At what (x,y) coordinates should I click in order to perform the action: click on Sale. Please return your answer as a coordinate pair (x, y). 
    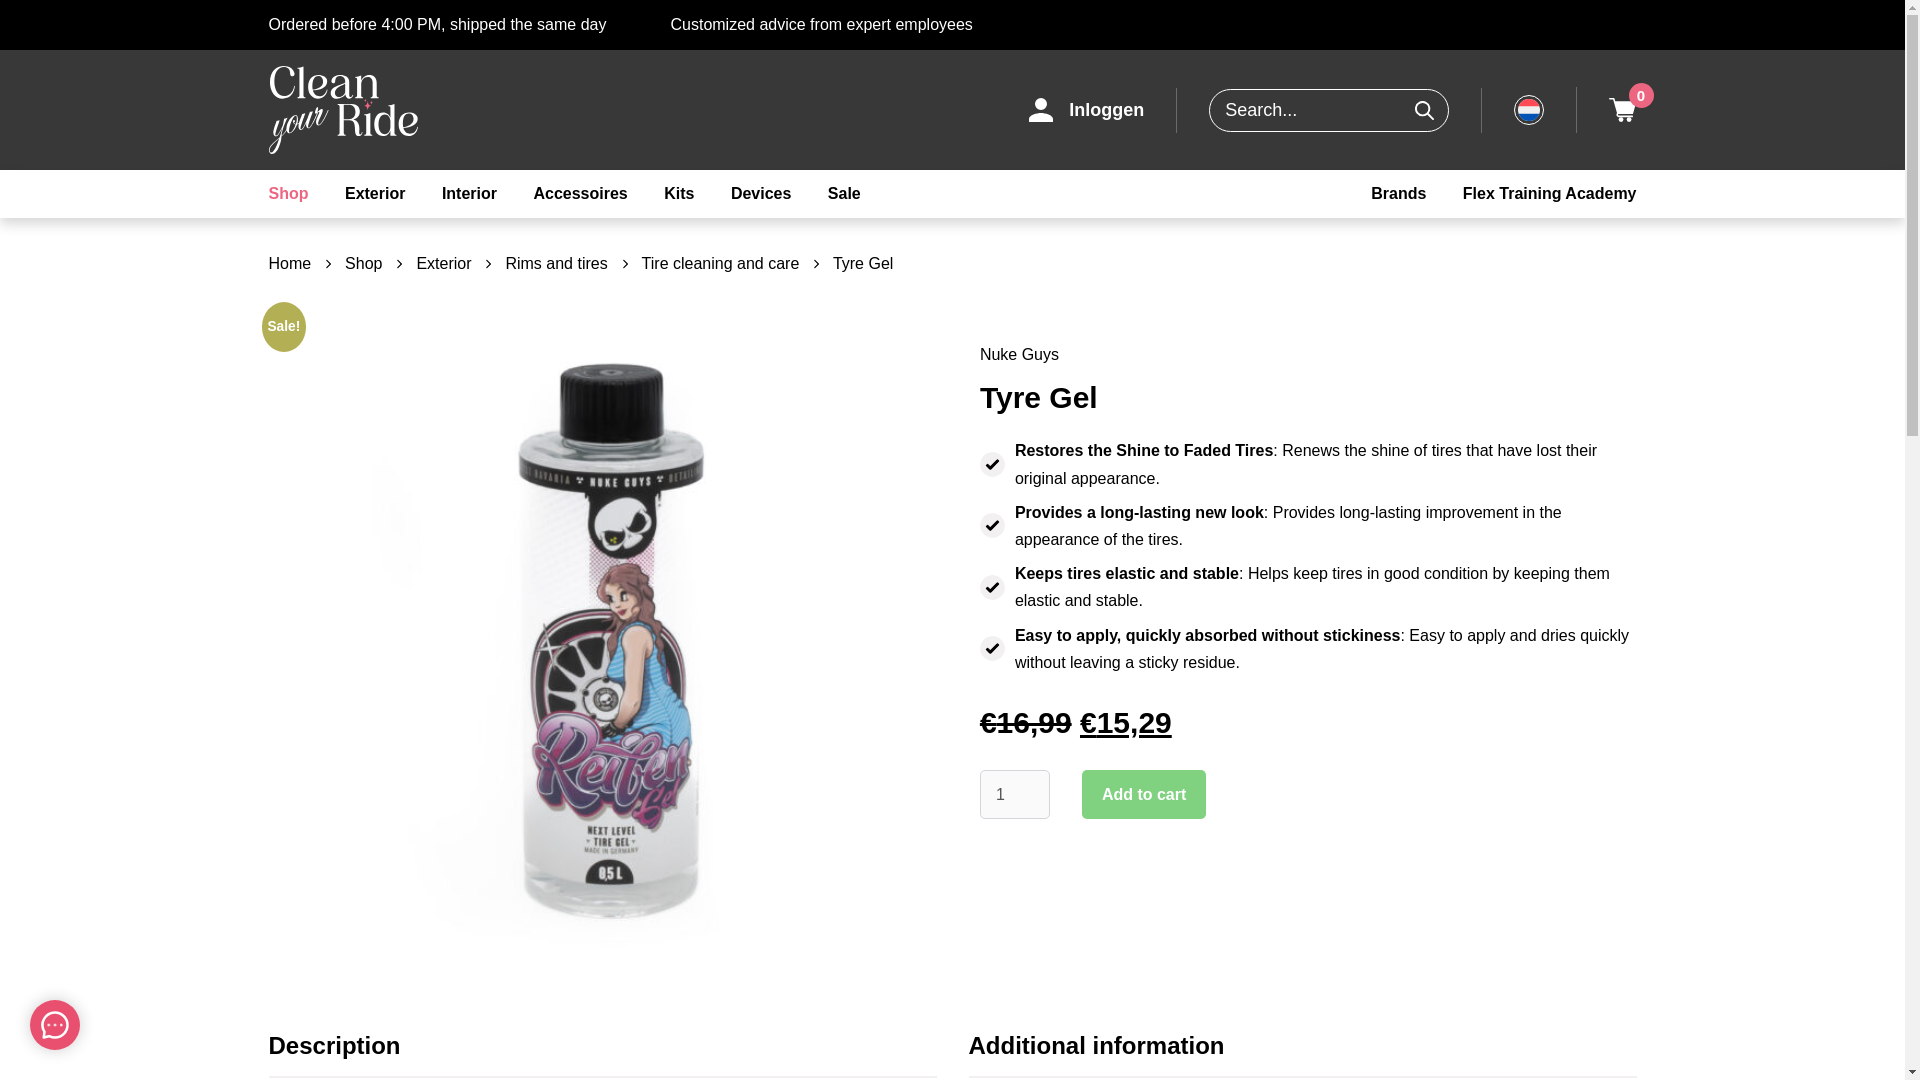
    Looking at the image, I should click on (844, 194).